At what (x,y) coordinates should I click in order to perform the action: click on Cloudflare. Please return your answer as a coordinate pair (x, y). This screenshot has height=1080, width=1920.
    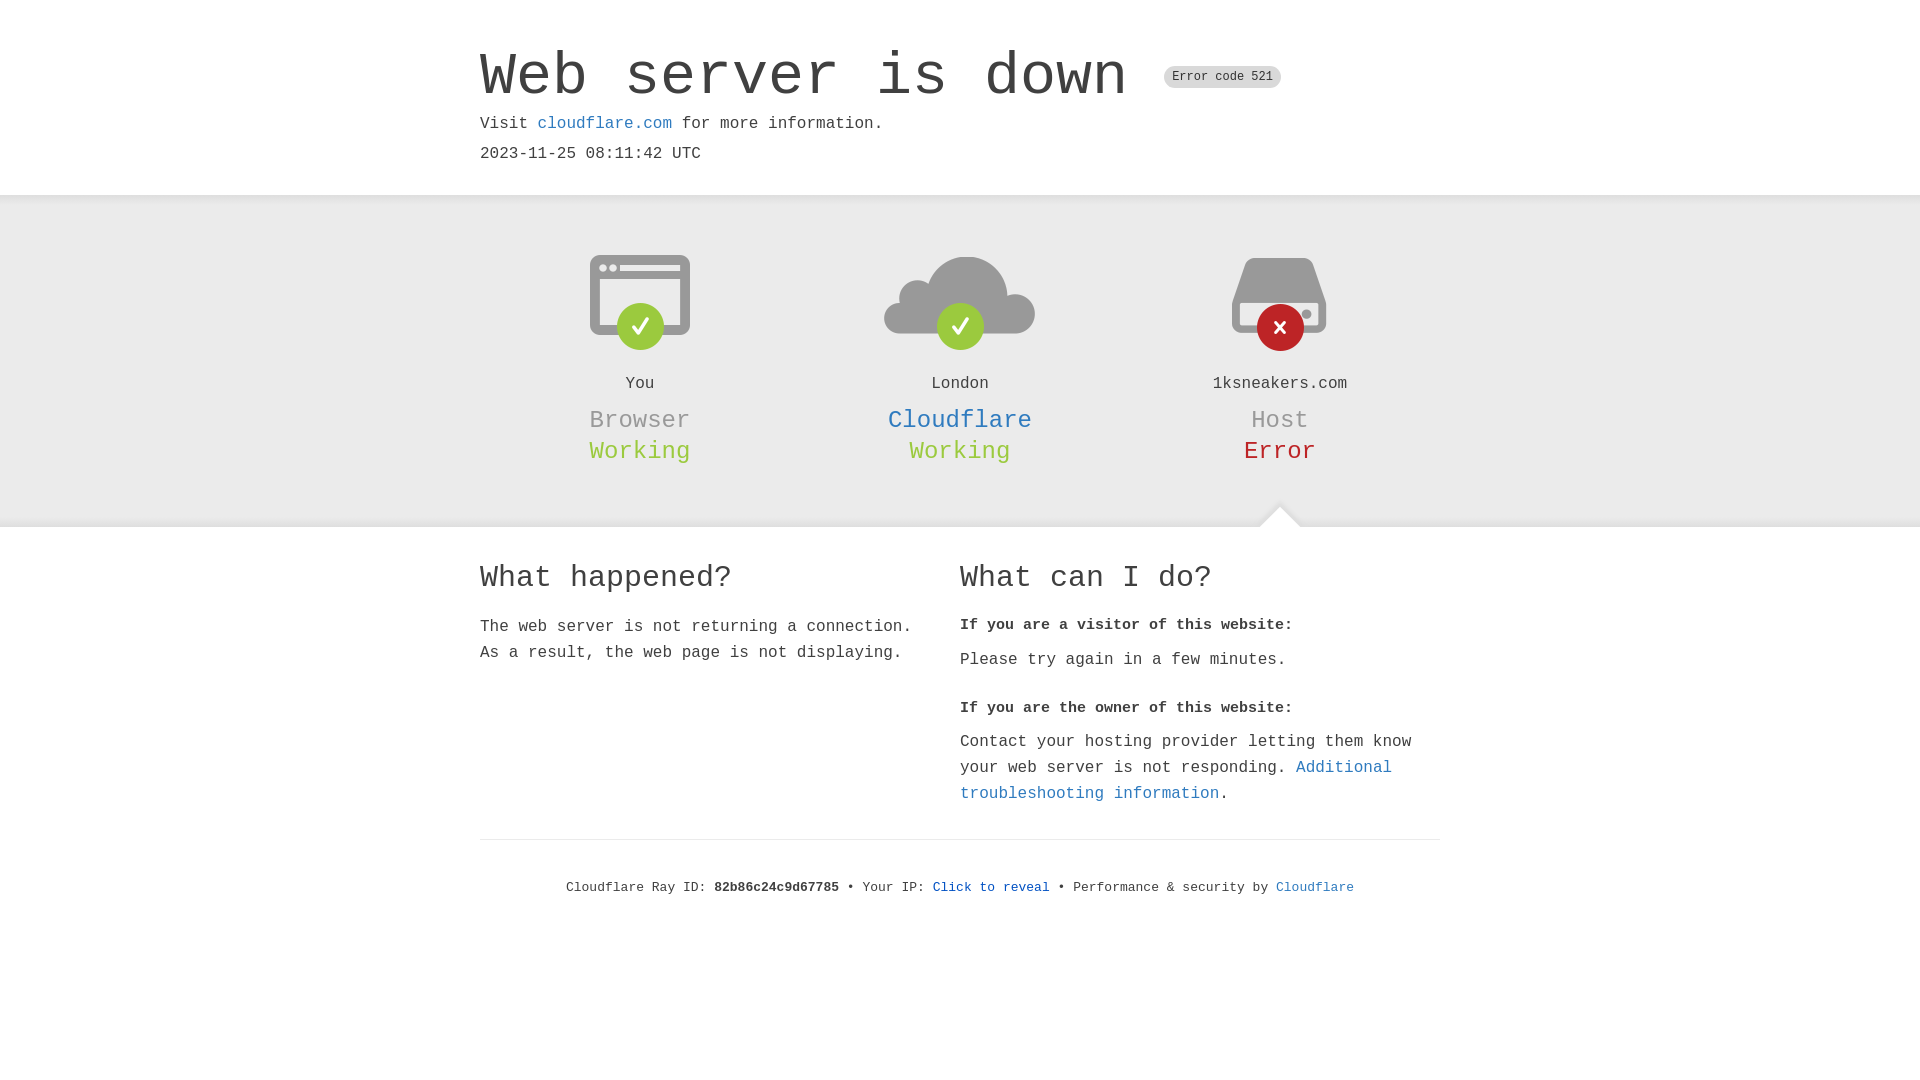
    Looking at the image, I should click on (960, 420).